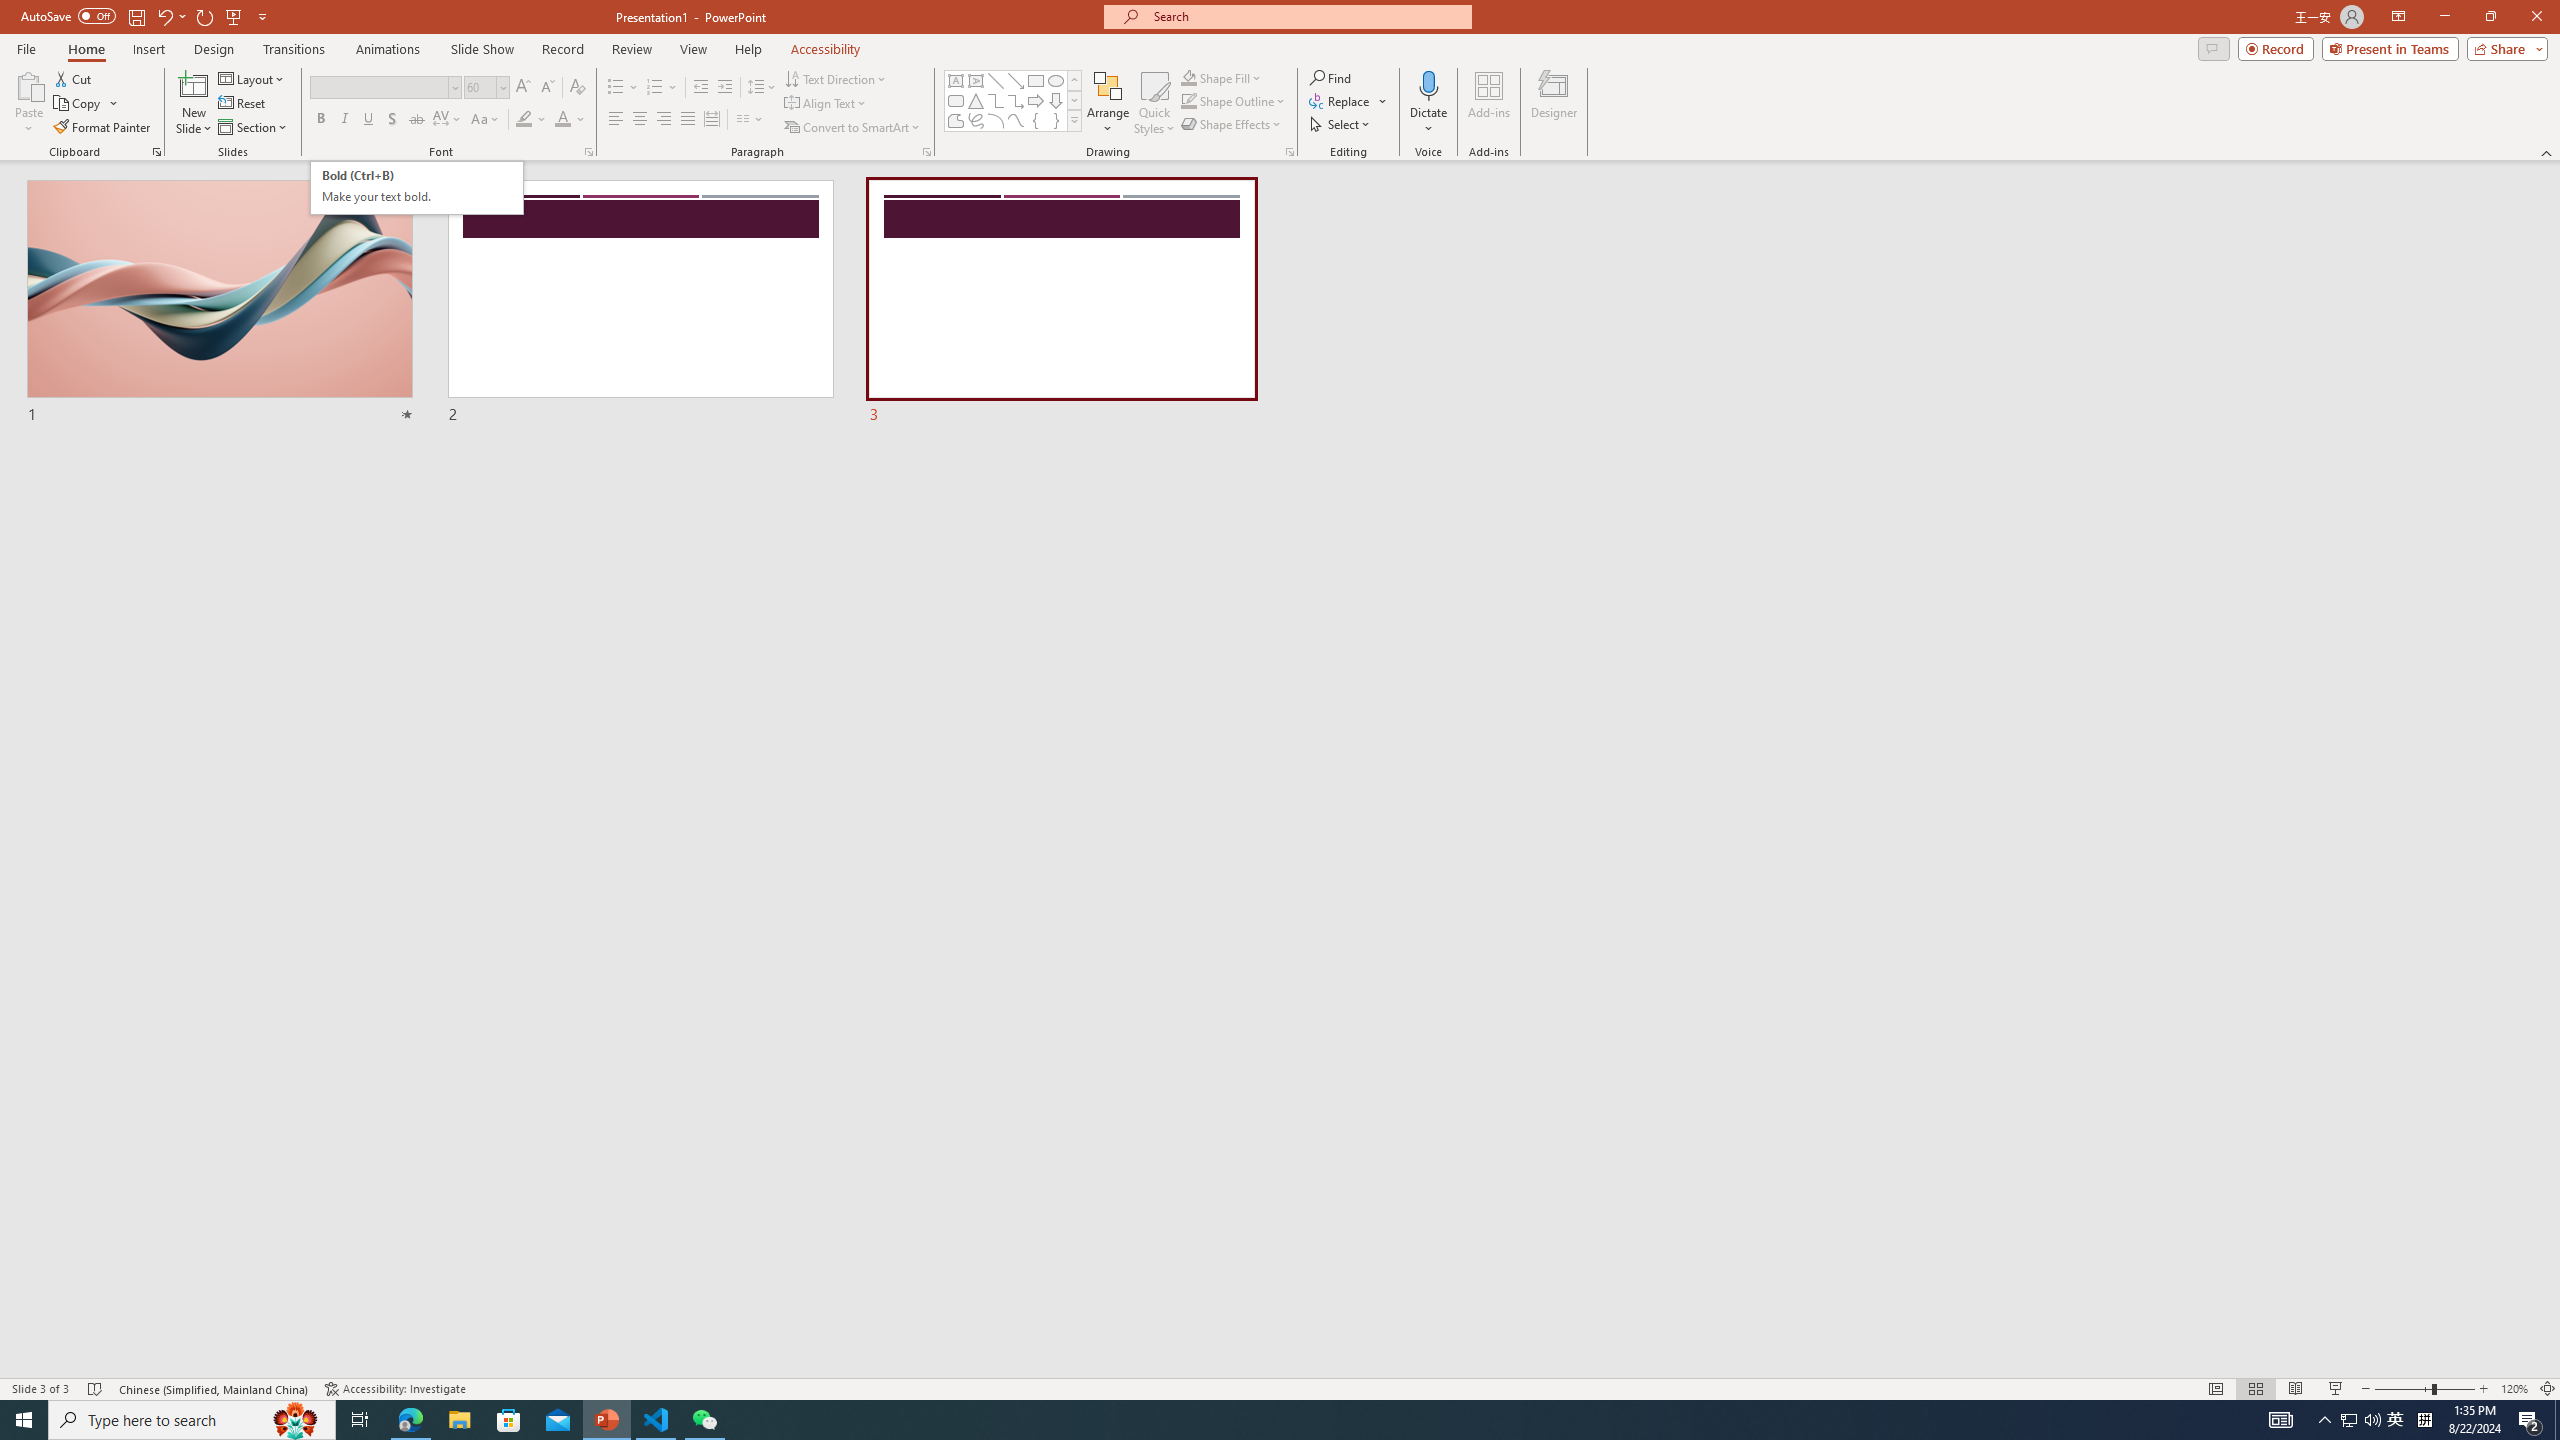 The image size is (2560, 1440). Describe the element at coordinates (502, 86) in the screenshot. I see `Open` at that location.